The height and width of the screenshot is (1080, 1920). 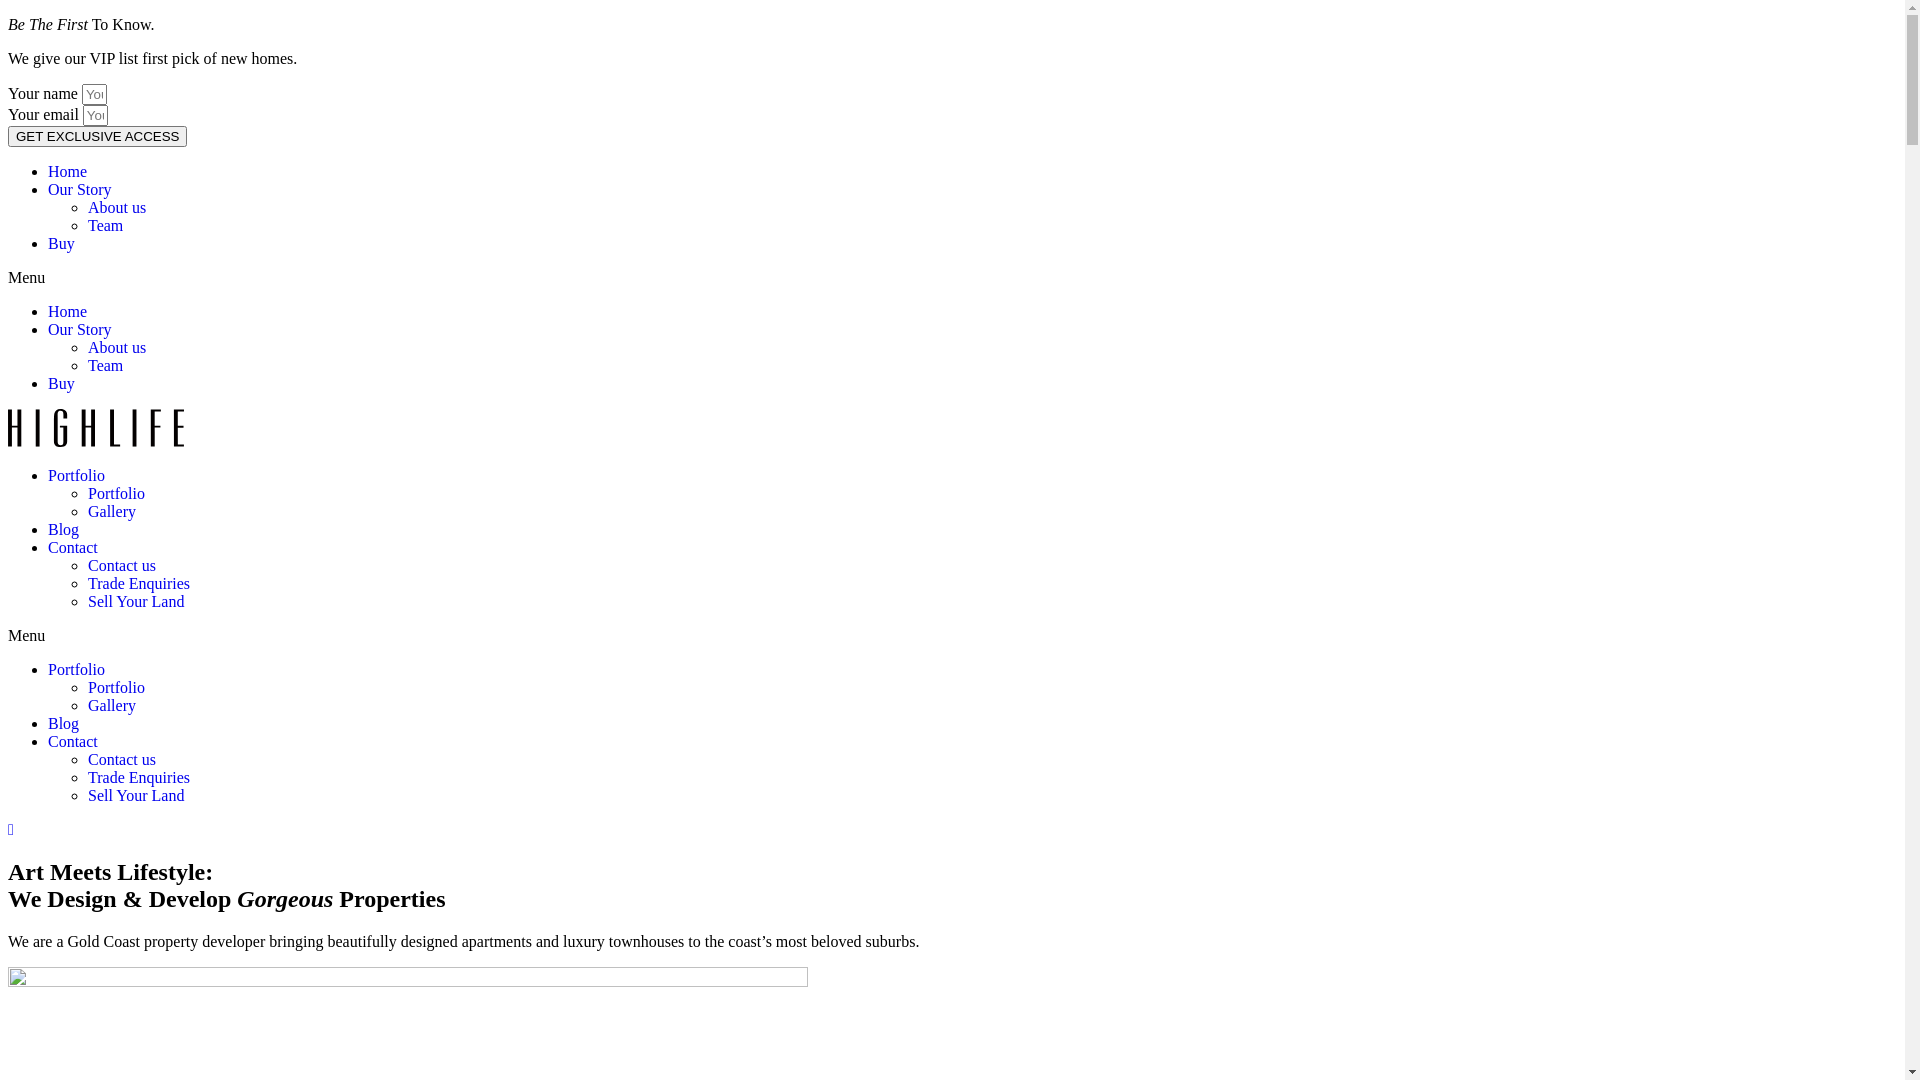 What do you see at coordinates (105, 365) in the screenshot?
I see `Team` at bounding box center [105, 365].